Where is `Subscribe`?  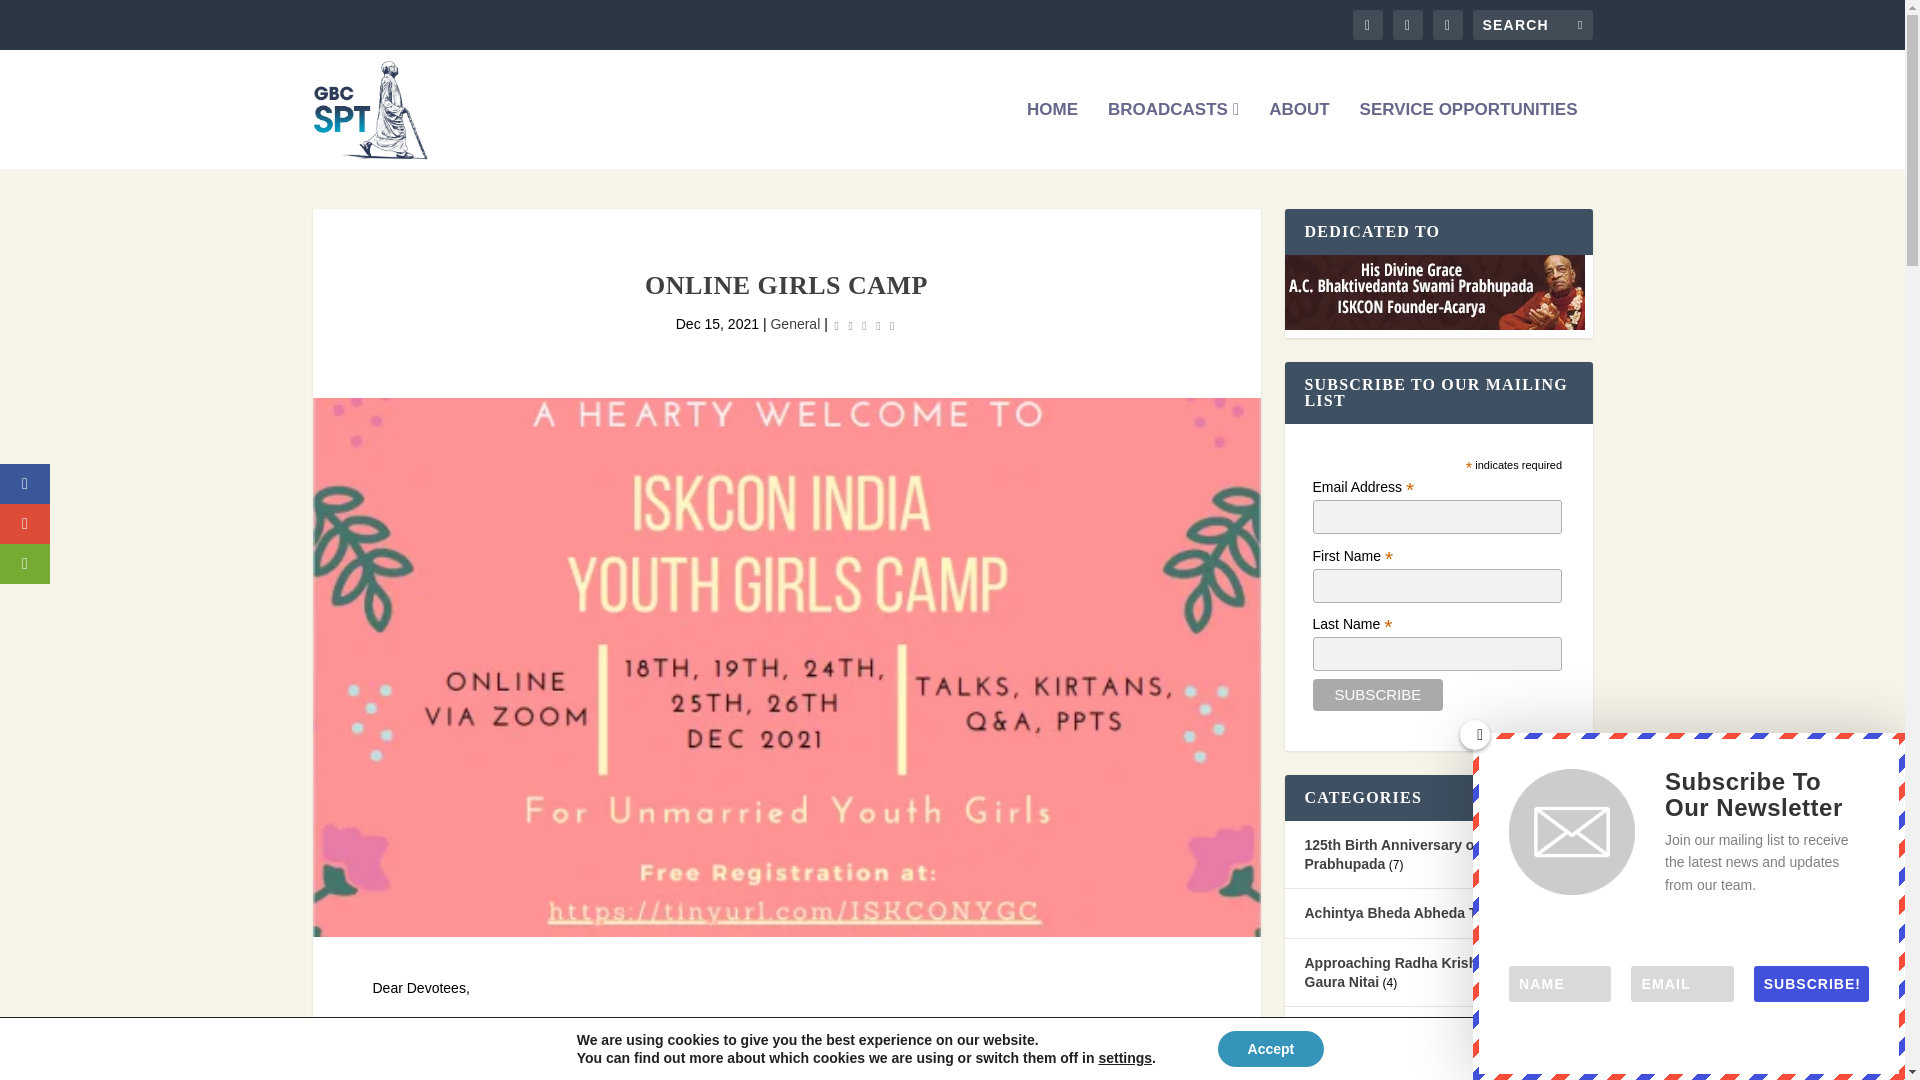 Subscribe is located at coordinates (1378, 694).